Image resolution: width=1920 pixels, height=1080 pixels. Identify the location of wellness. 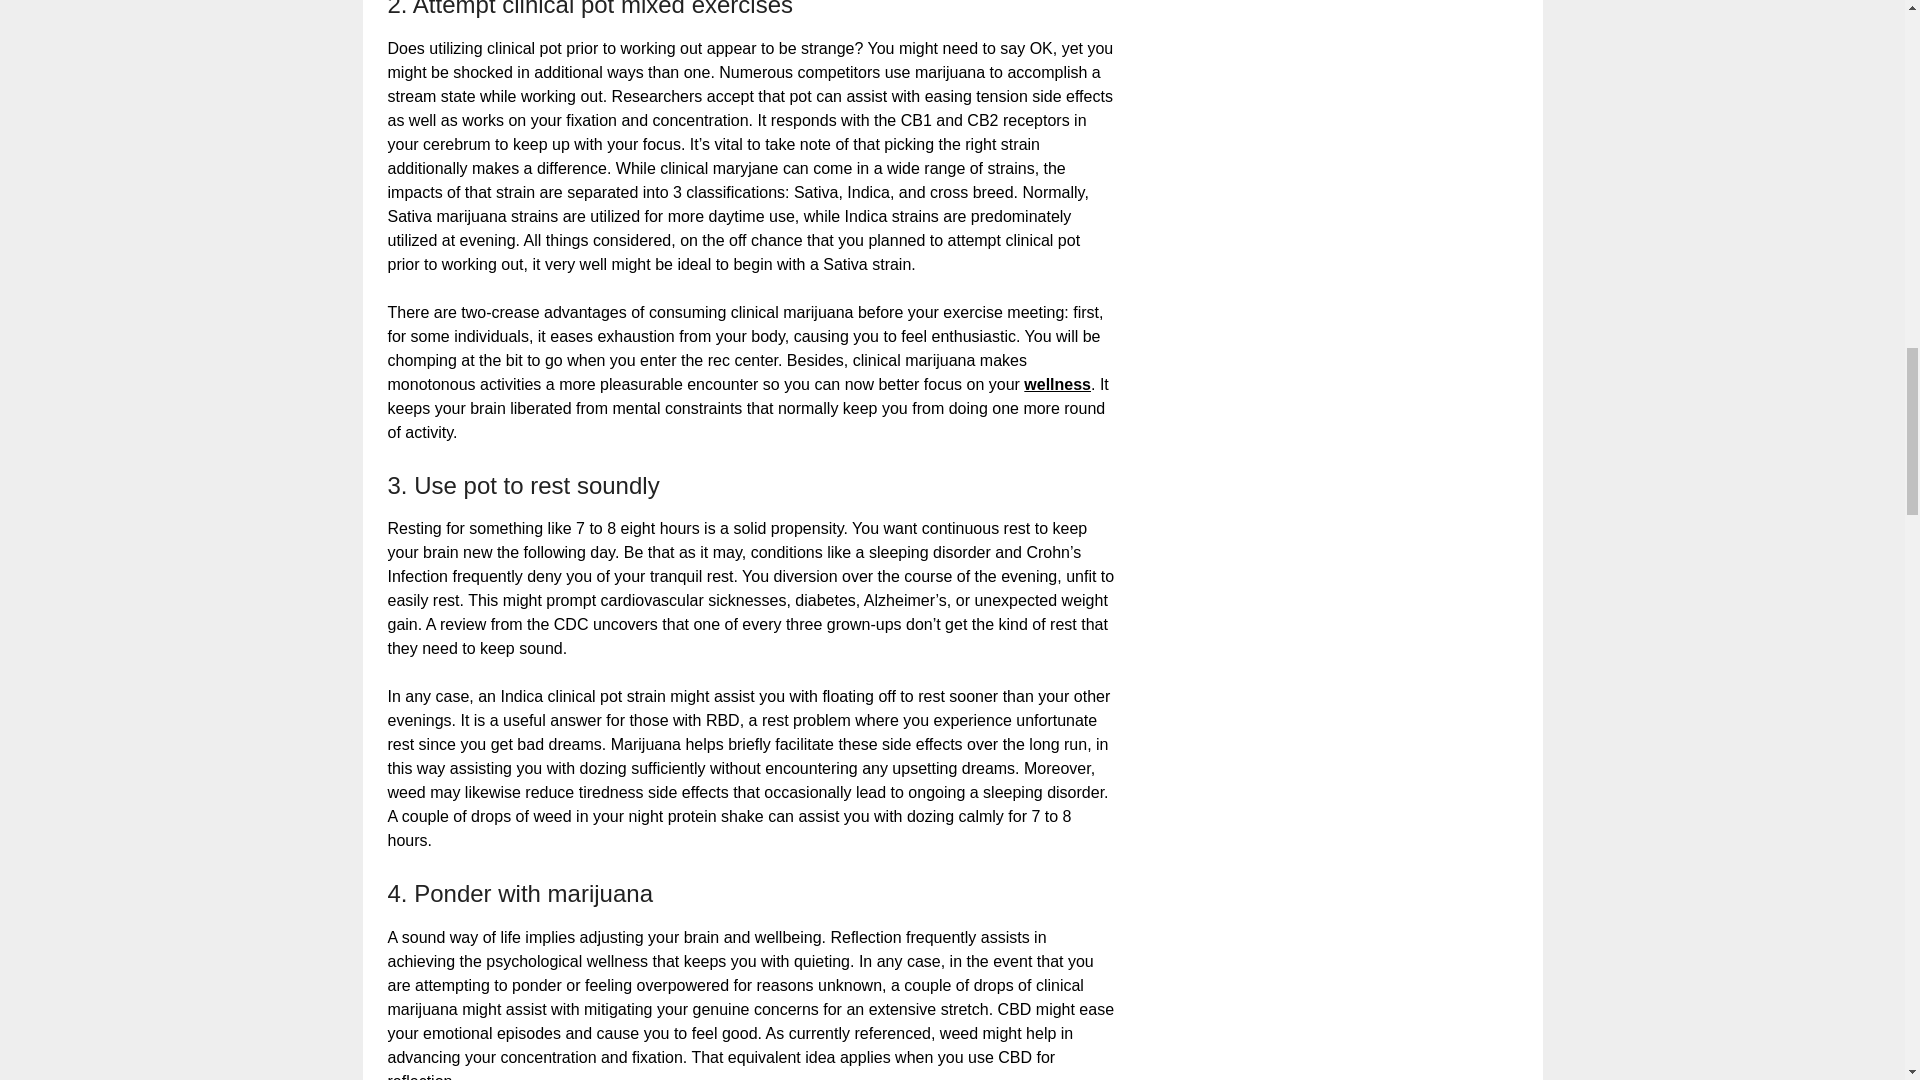
(1056, 384).